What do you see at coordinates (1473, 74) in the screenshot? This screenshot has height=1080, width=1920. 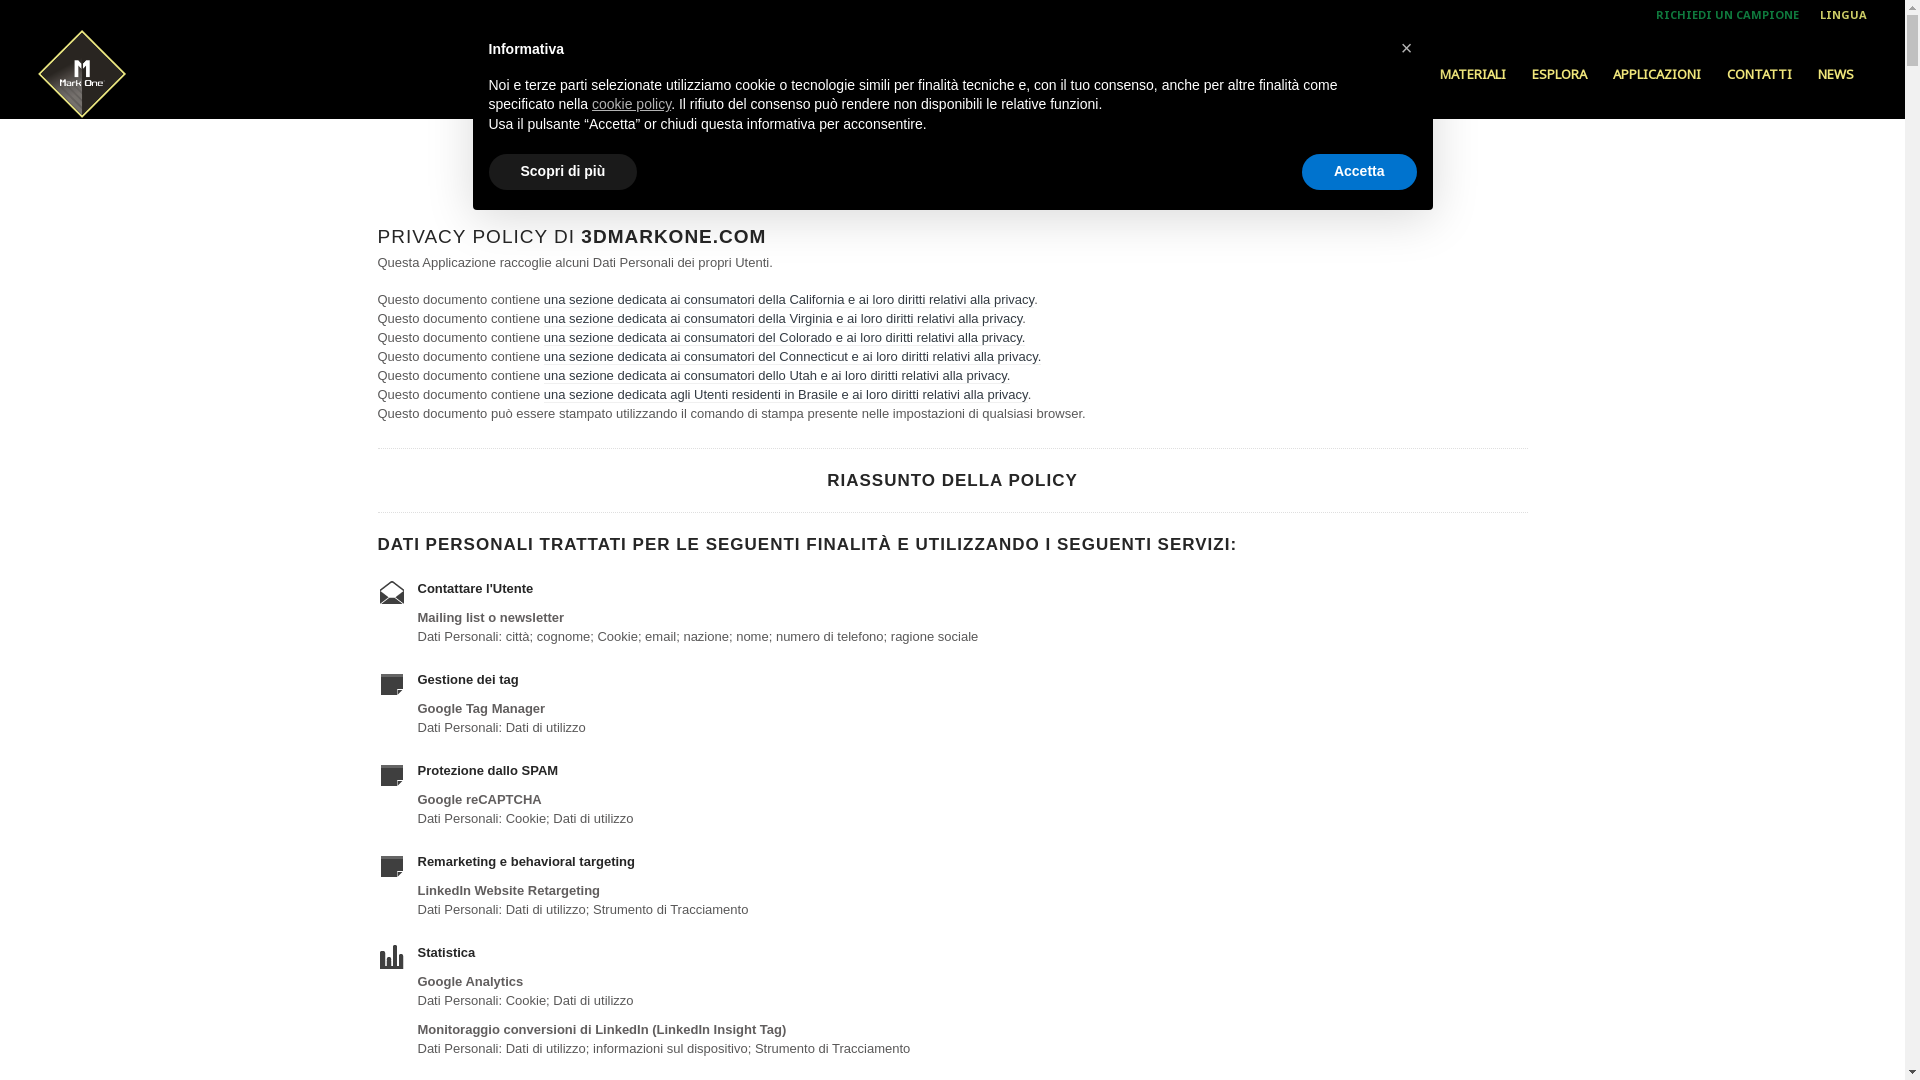 I see `MATERIALI` at bounding box center [1473, 74].